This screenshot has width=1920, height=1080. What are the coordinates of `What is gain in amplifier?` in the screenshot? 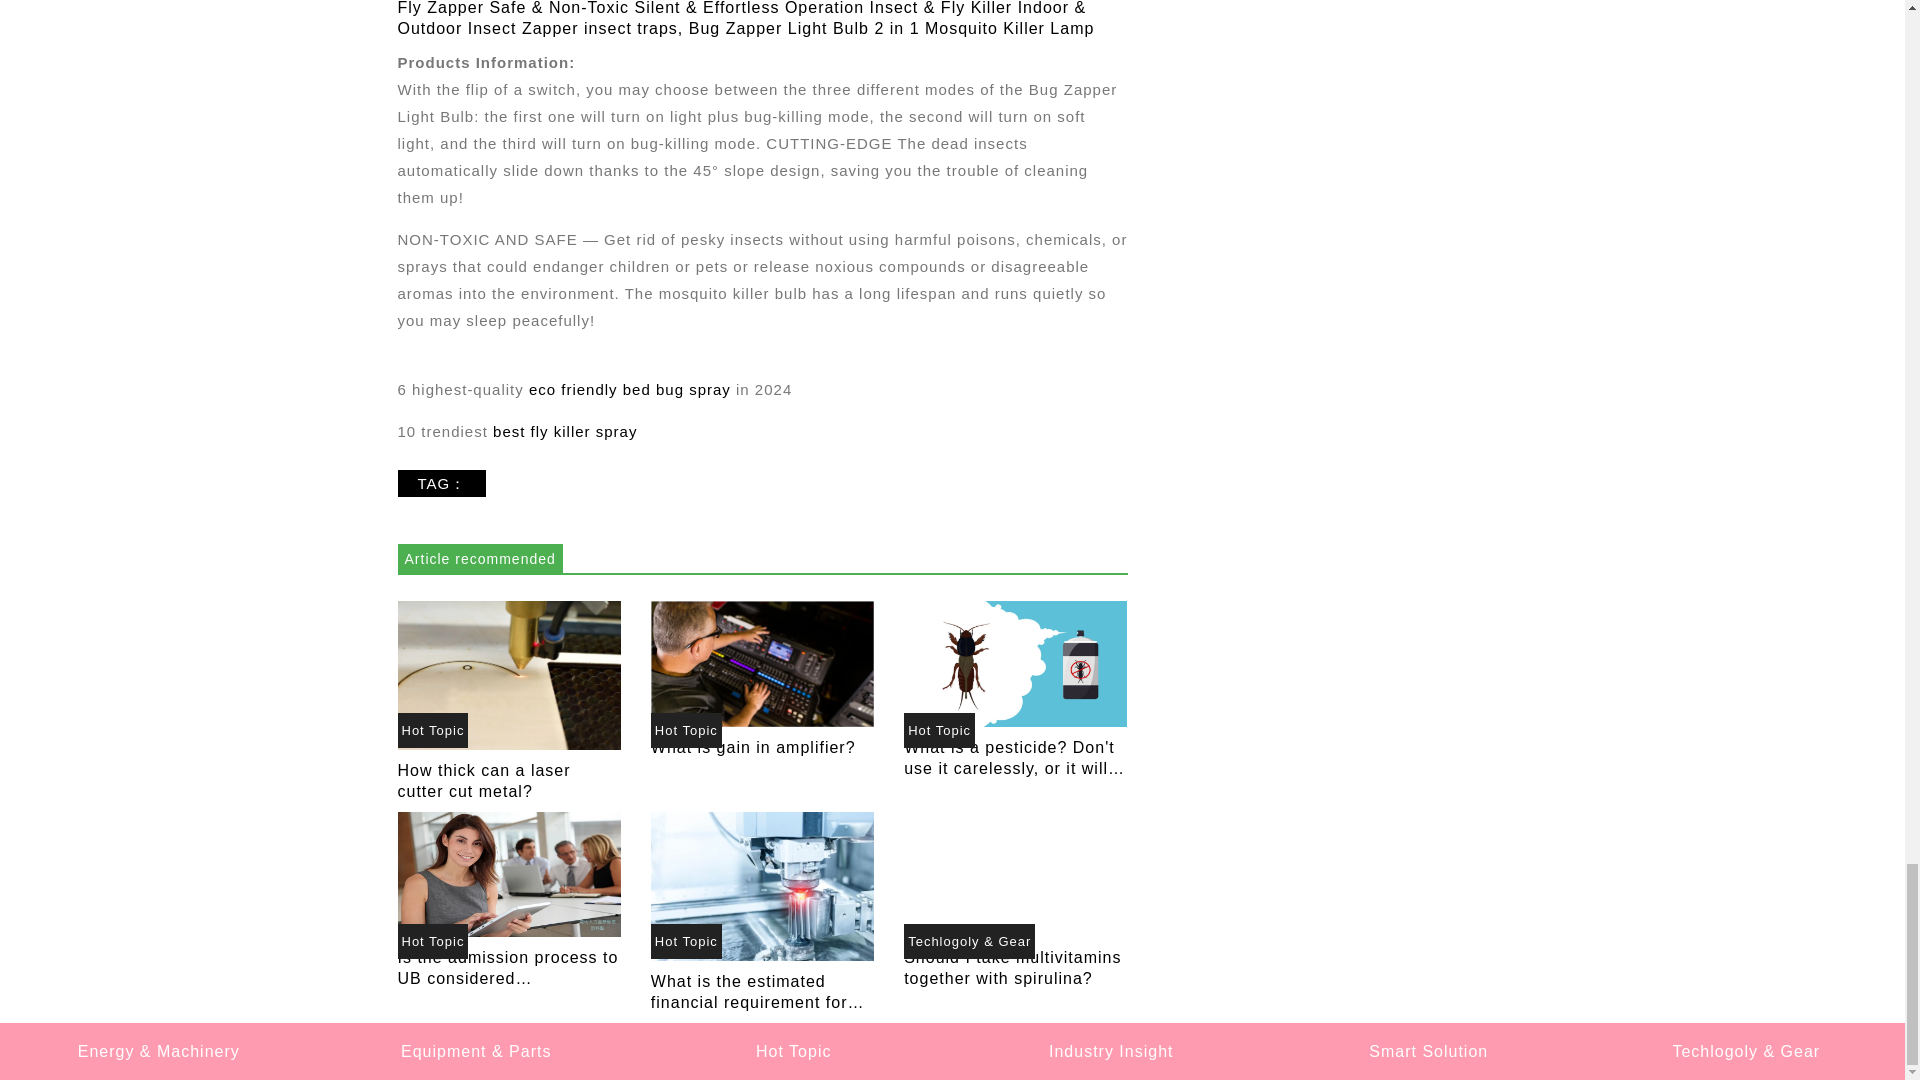 It's located at (762, 663).